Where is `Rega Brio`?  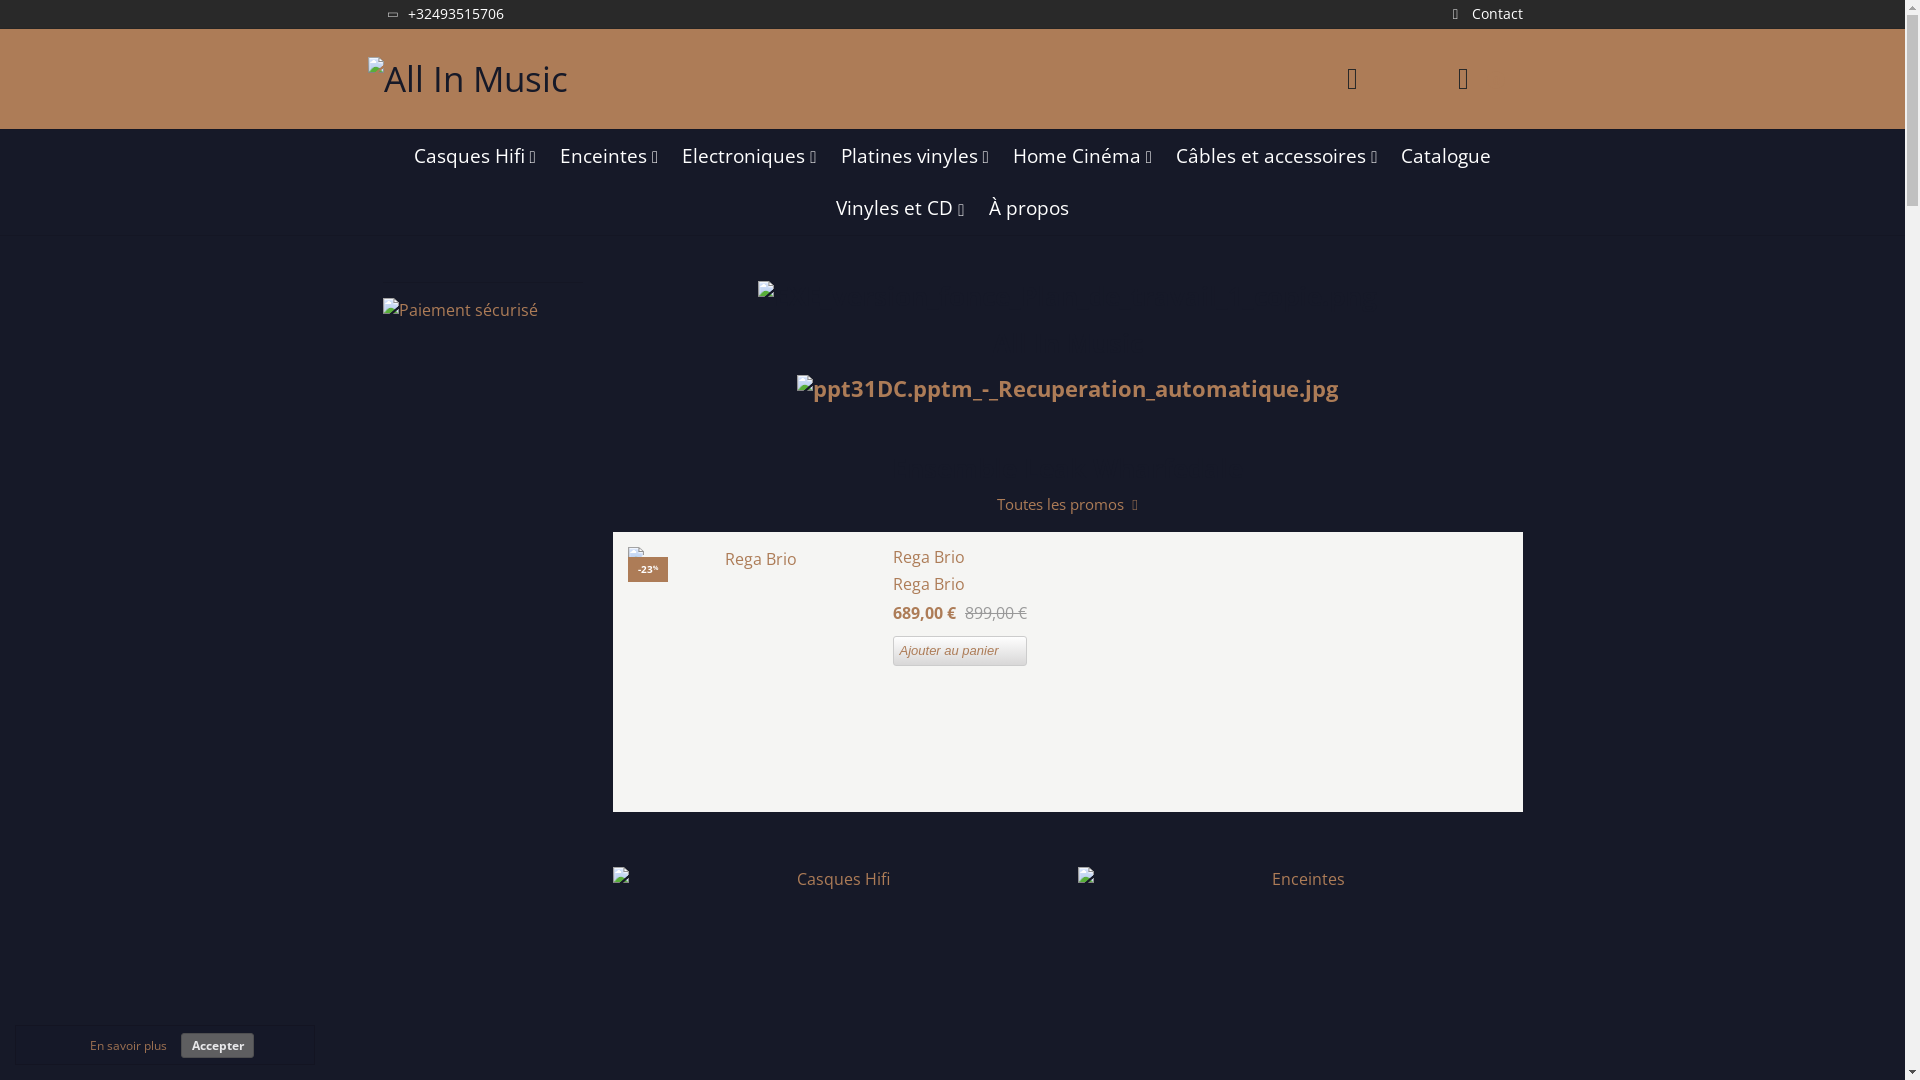
Rega Brio is located at coordinates (1200, 557).